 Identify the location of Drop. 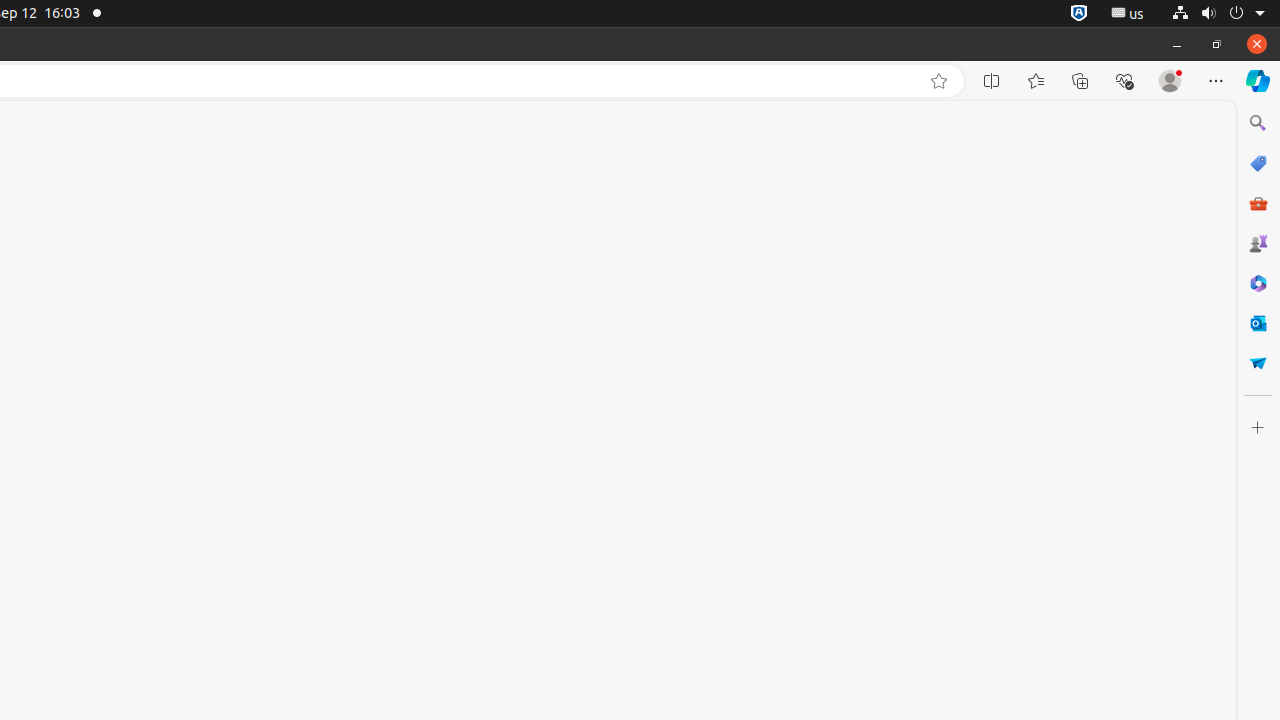
(1258, 363).